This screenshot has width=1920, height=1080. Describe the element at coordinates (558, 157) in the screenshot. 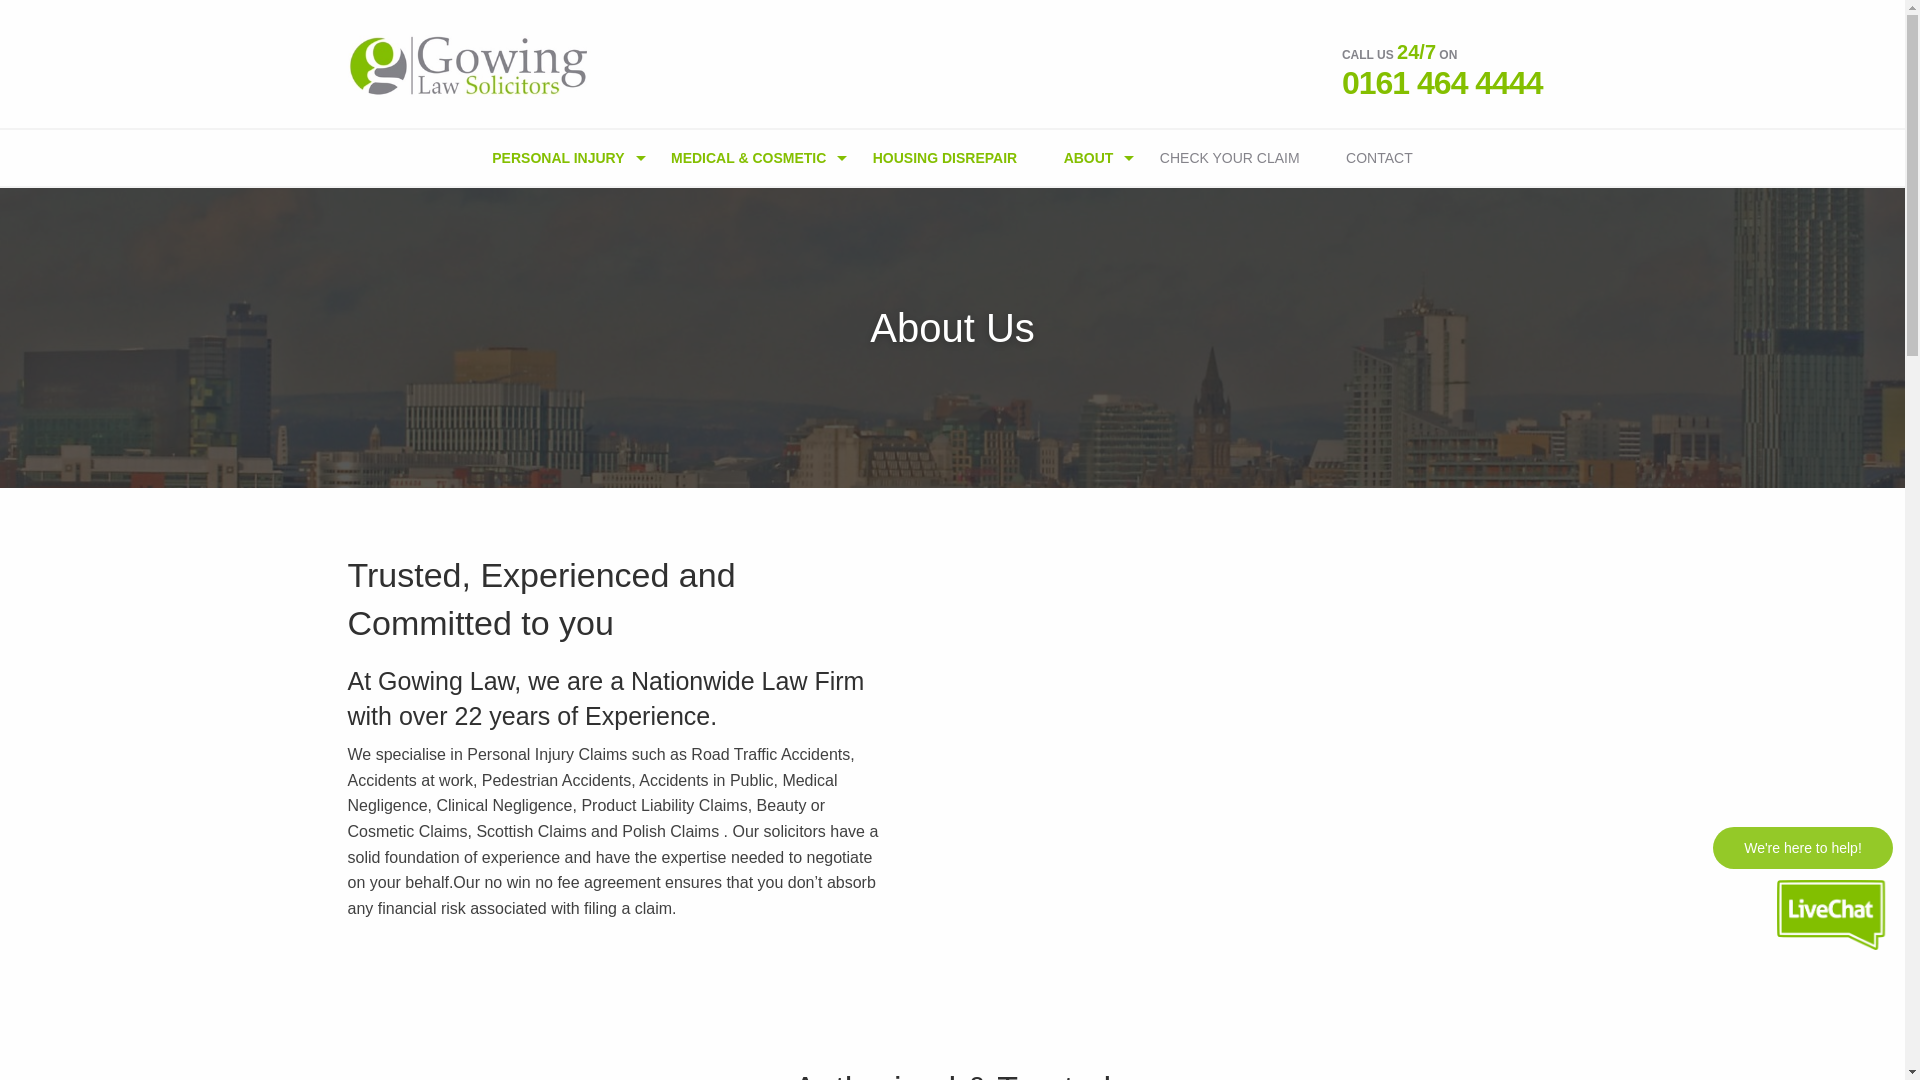

I see `PERSONAL INJURY` at that location.